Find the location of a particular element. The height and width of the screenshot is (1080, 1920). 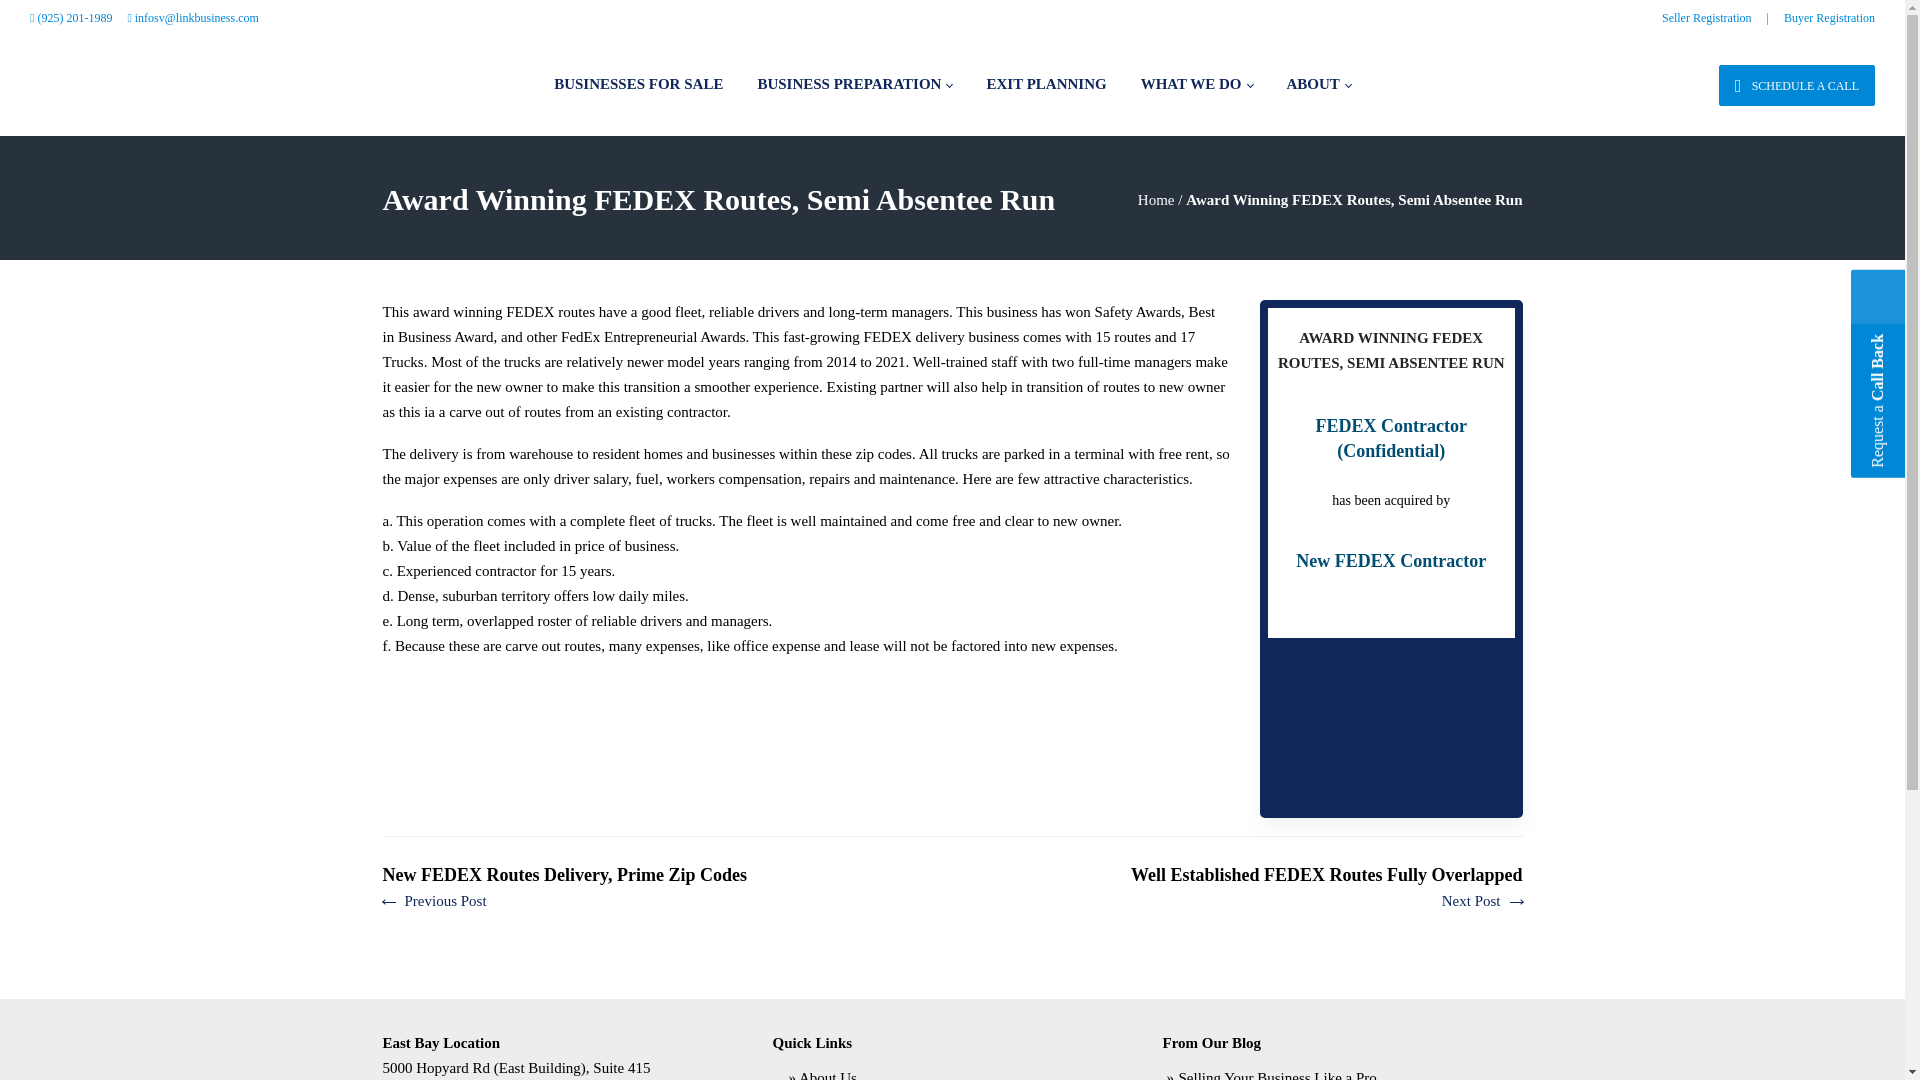

EXIT PLANNING is located at coordinates (1045, 86).